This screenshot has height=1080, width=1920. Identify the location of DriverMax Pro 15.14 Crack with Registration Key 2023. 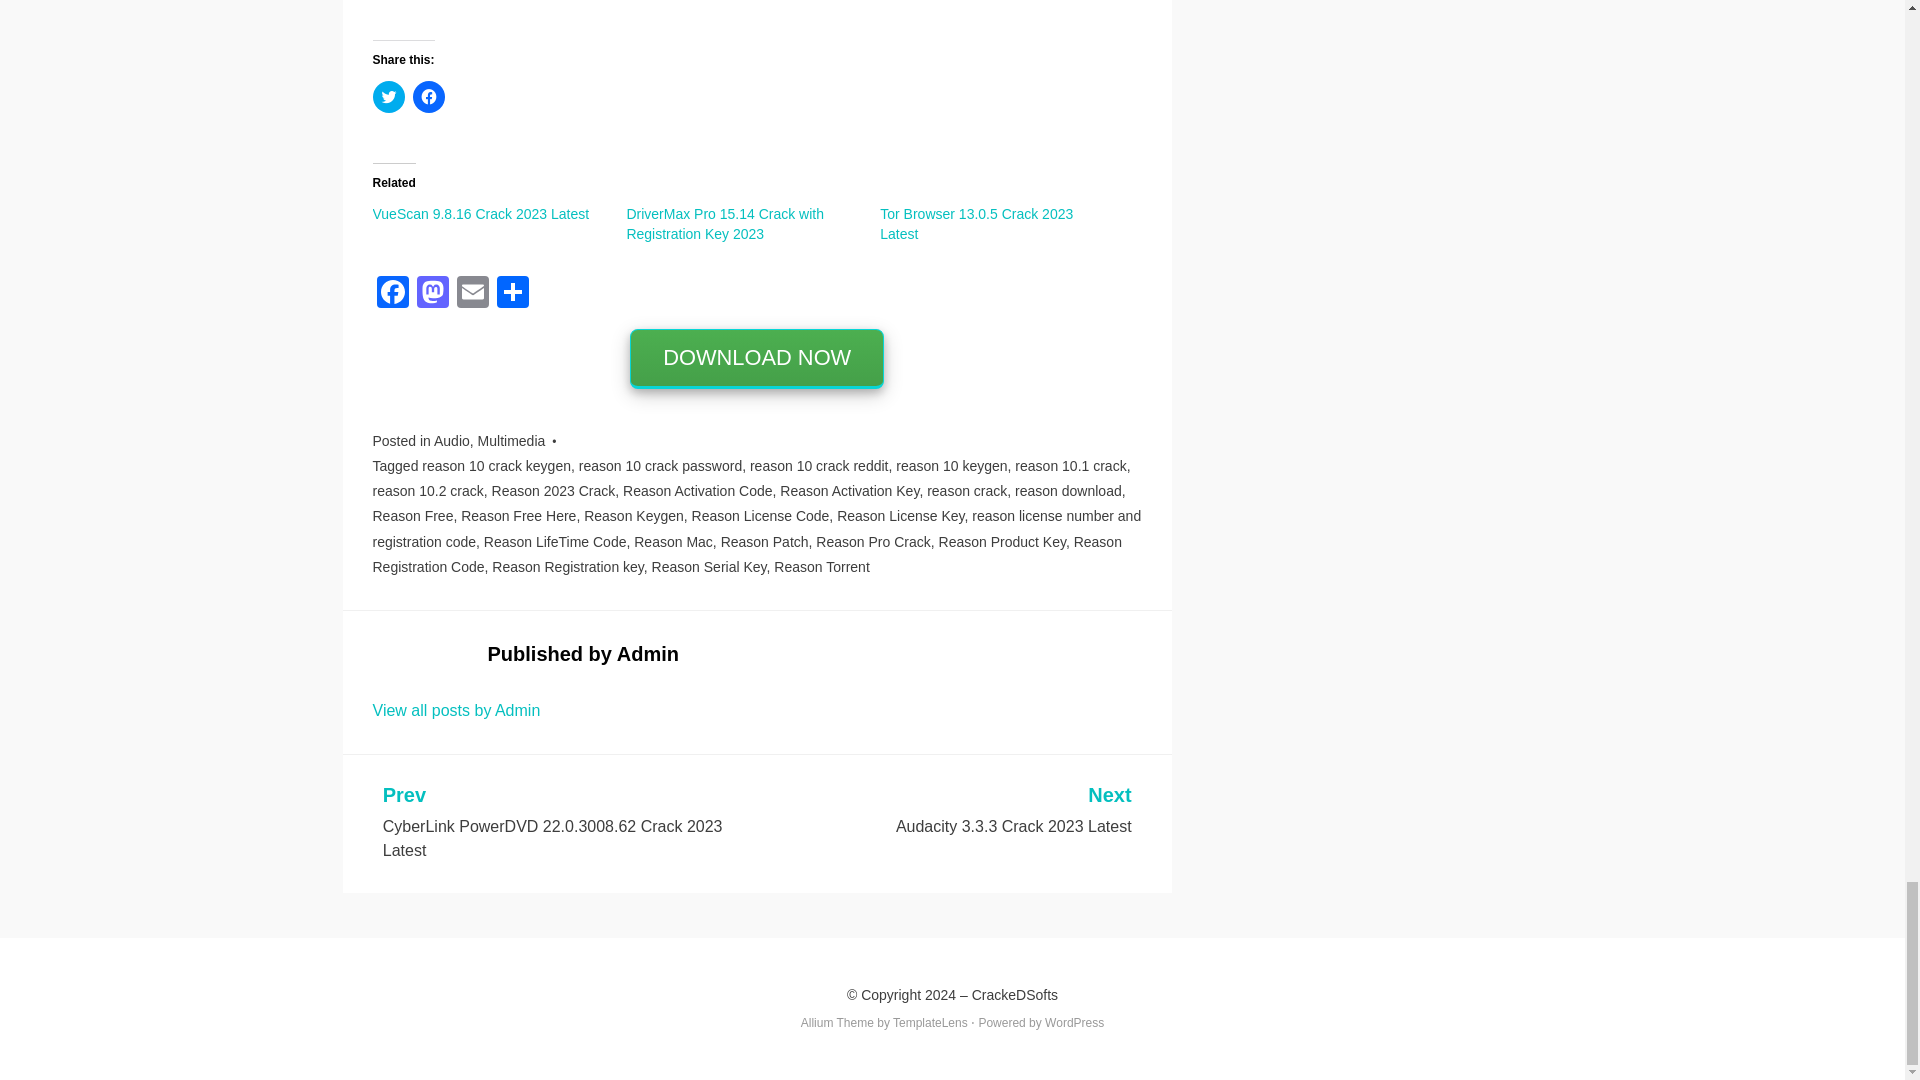
(724, 224).